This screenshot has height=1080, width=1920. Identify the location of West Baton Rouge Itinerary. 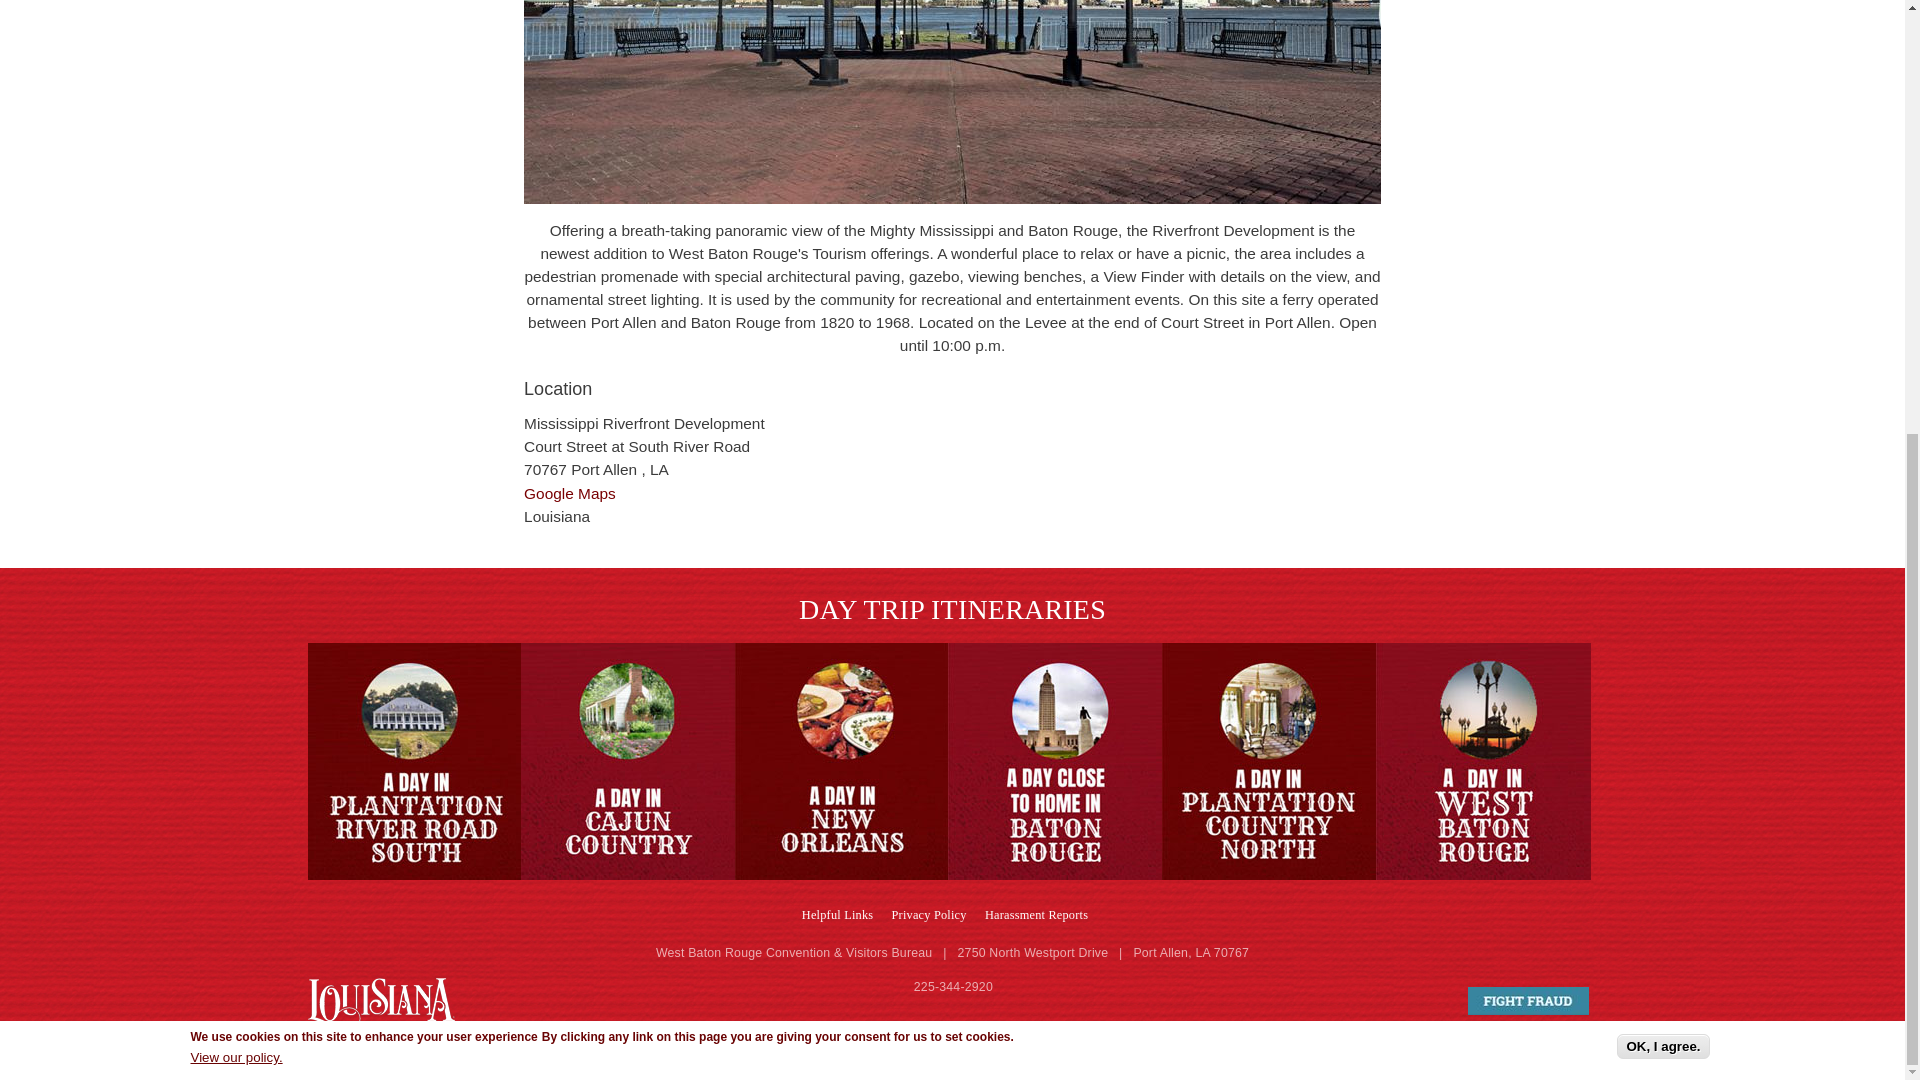
(1484, 761).